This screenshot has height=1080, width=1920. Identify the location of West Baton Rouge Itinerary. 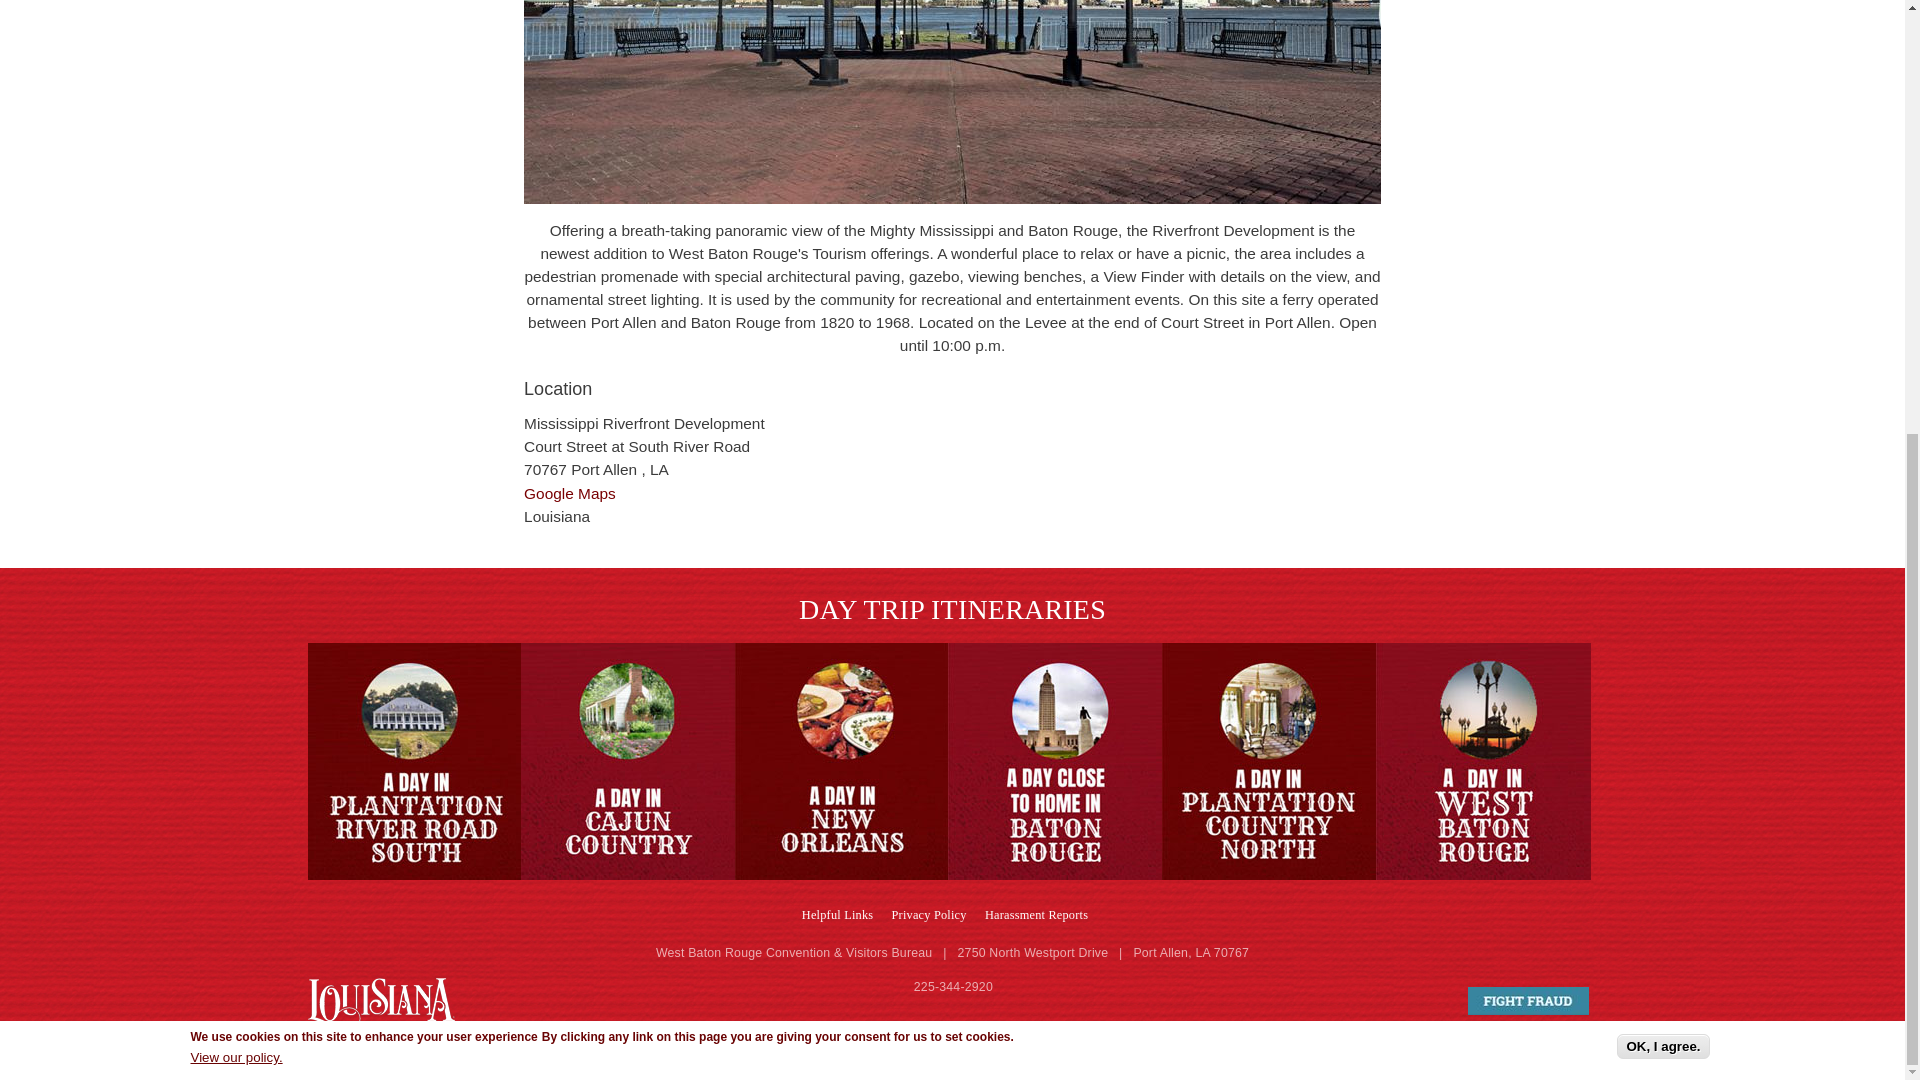
(1484, 761).